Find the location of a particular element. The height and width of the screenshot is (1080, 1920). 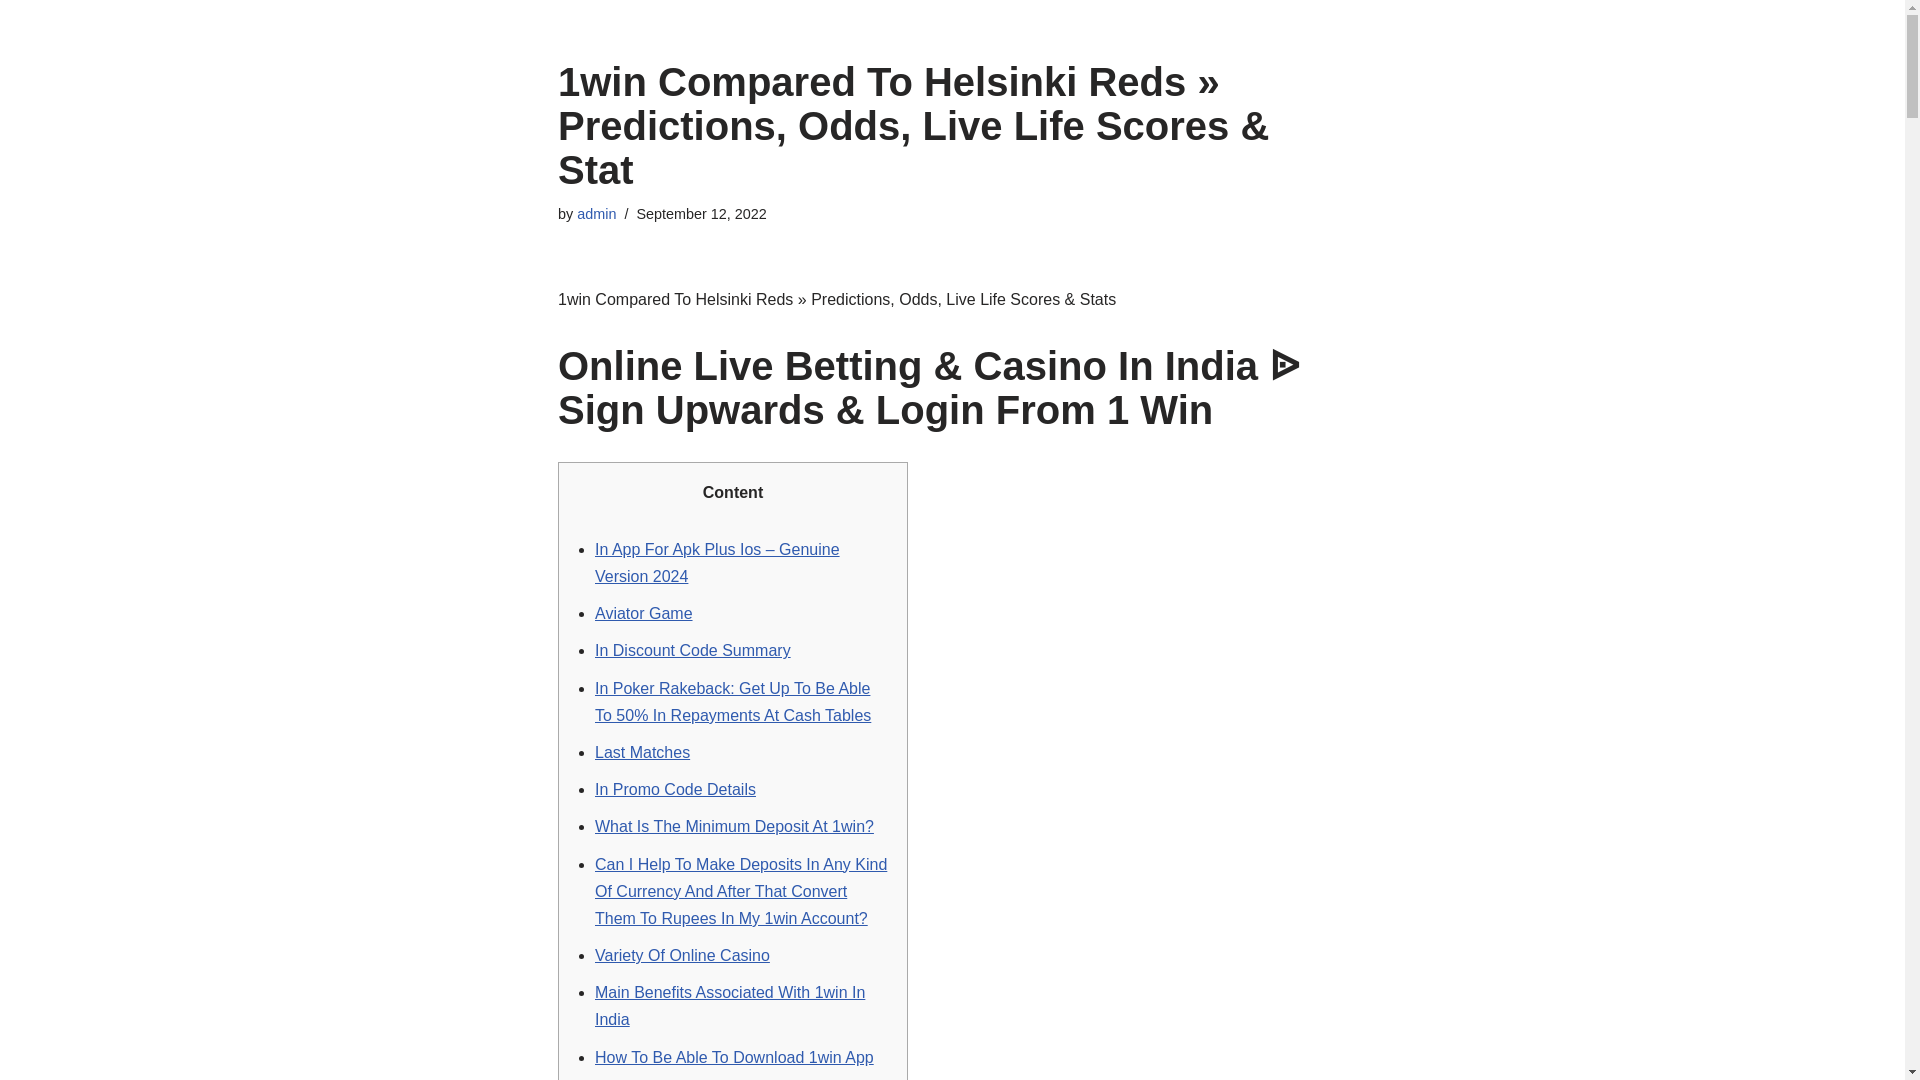

Posts by admin is located at coordinates (596, 214).